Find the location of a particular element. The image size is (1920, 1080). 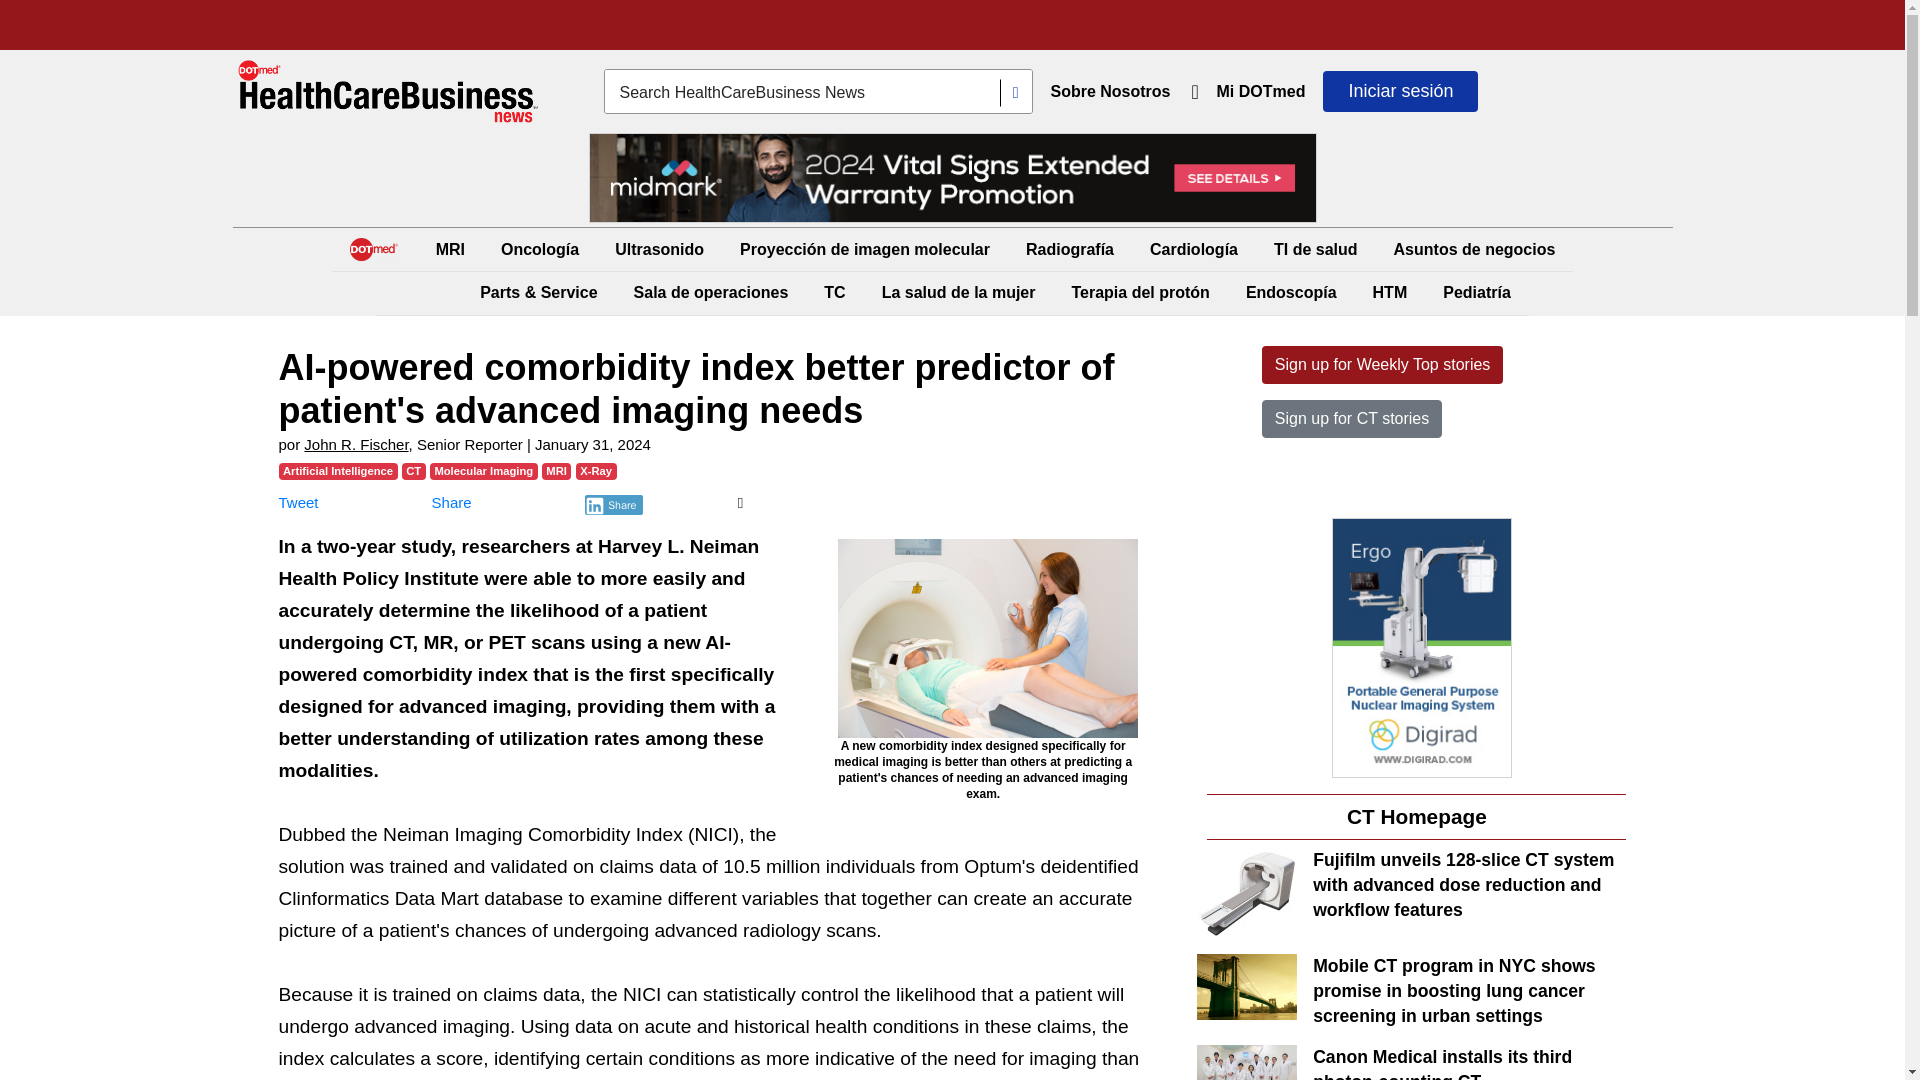

John R. Fischer is located at coordinates (355, 444).